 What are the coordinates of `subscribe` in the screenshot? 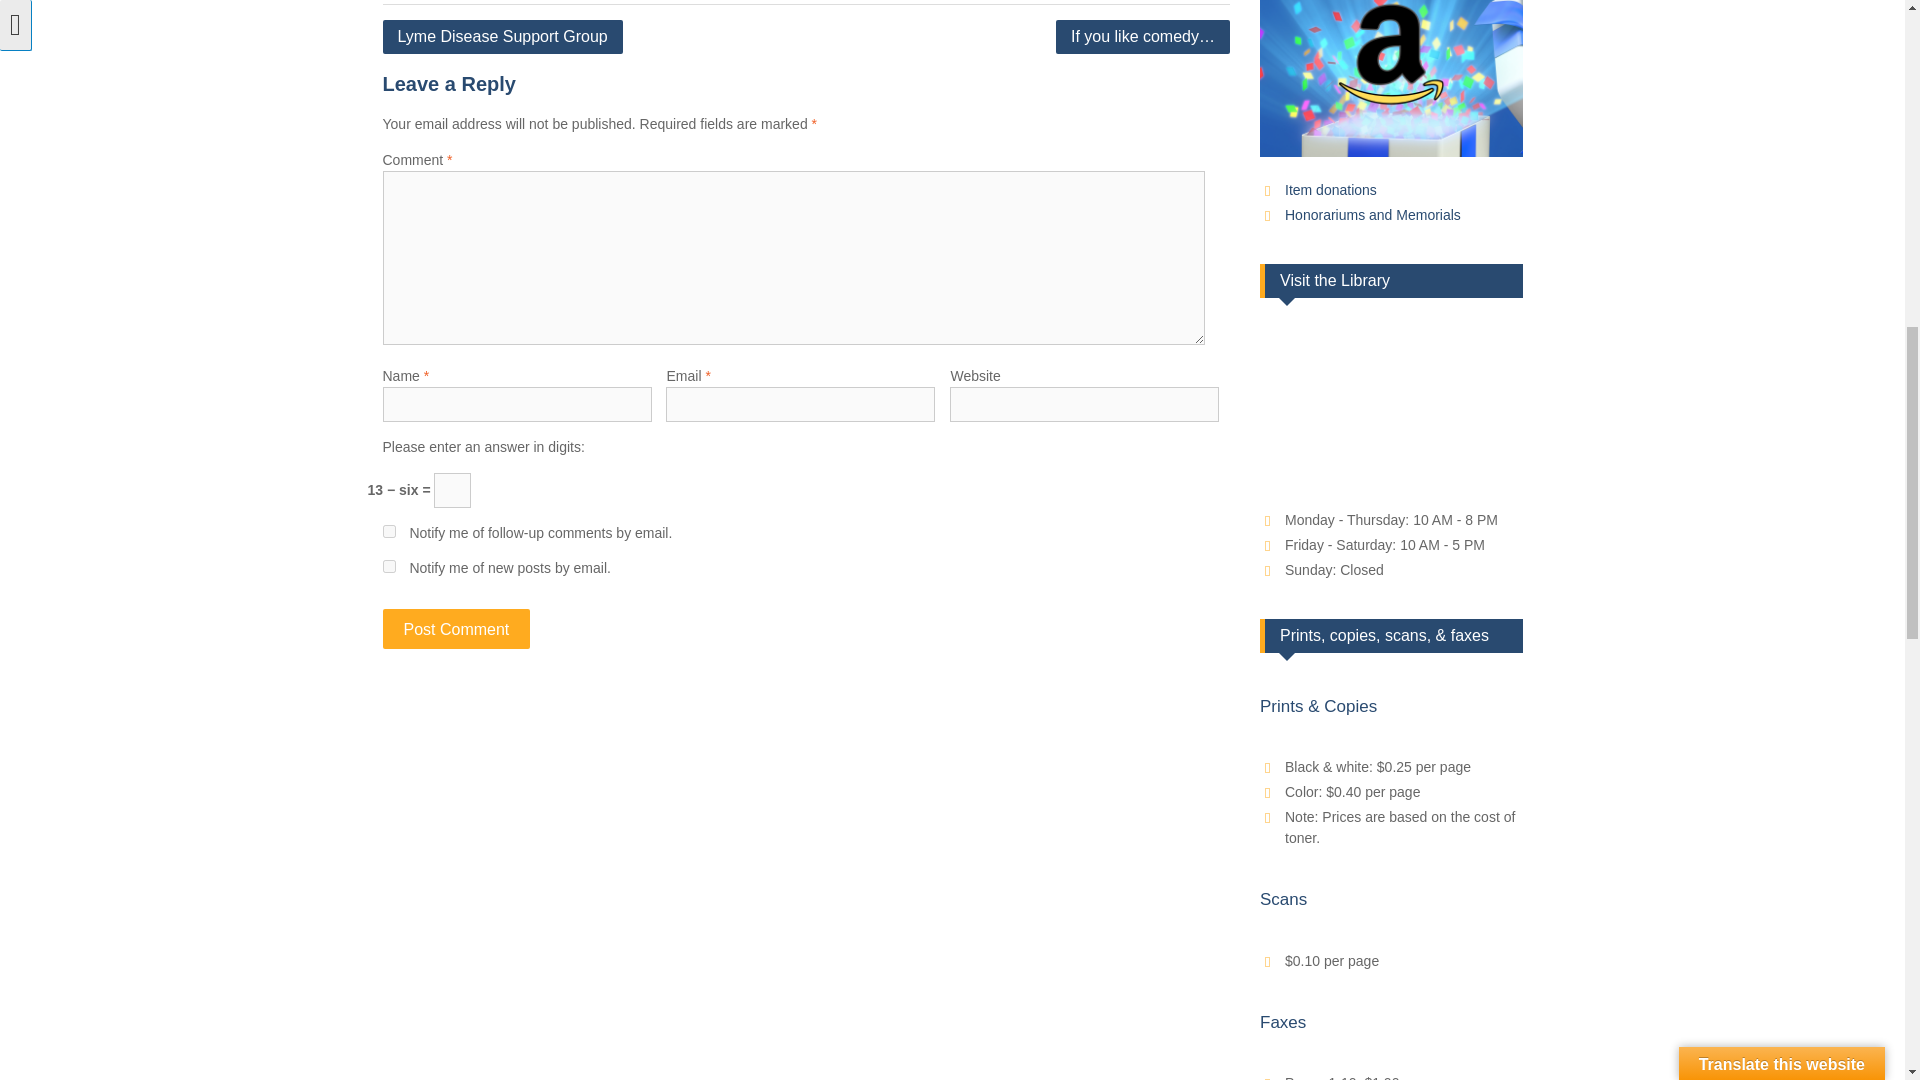 It's located at (388, 566).